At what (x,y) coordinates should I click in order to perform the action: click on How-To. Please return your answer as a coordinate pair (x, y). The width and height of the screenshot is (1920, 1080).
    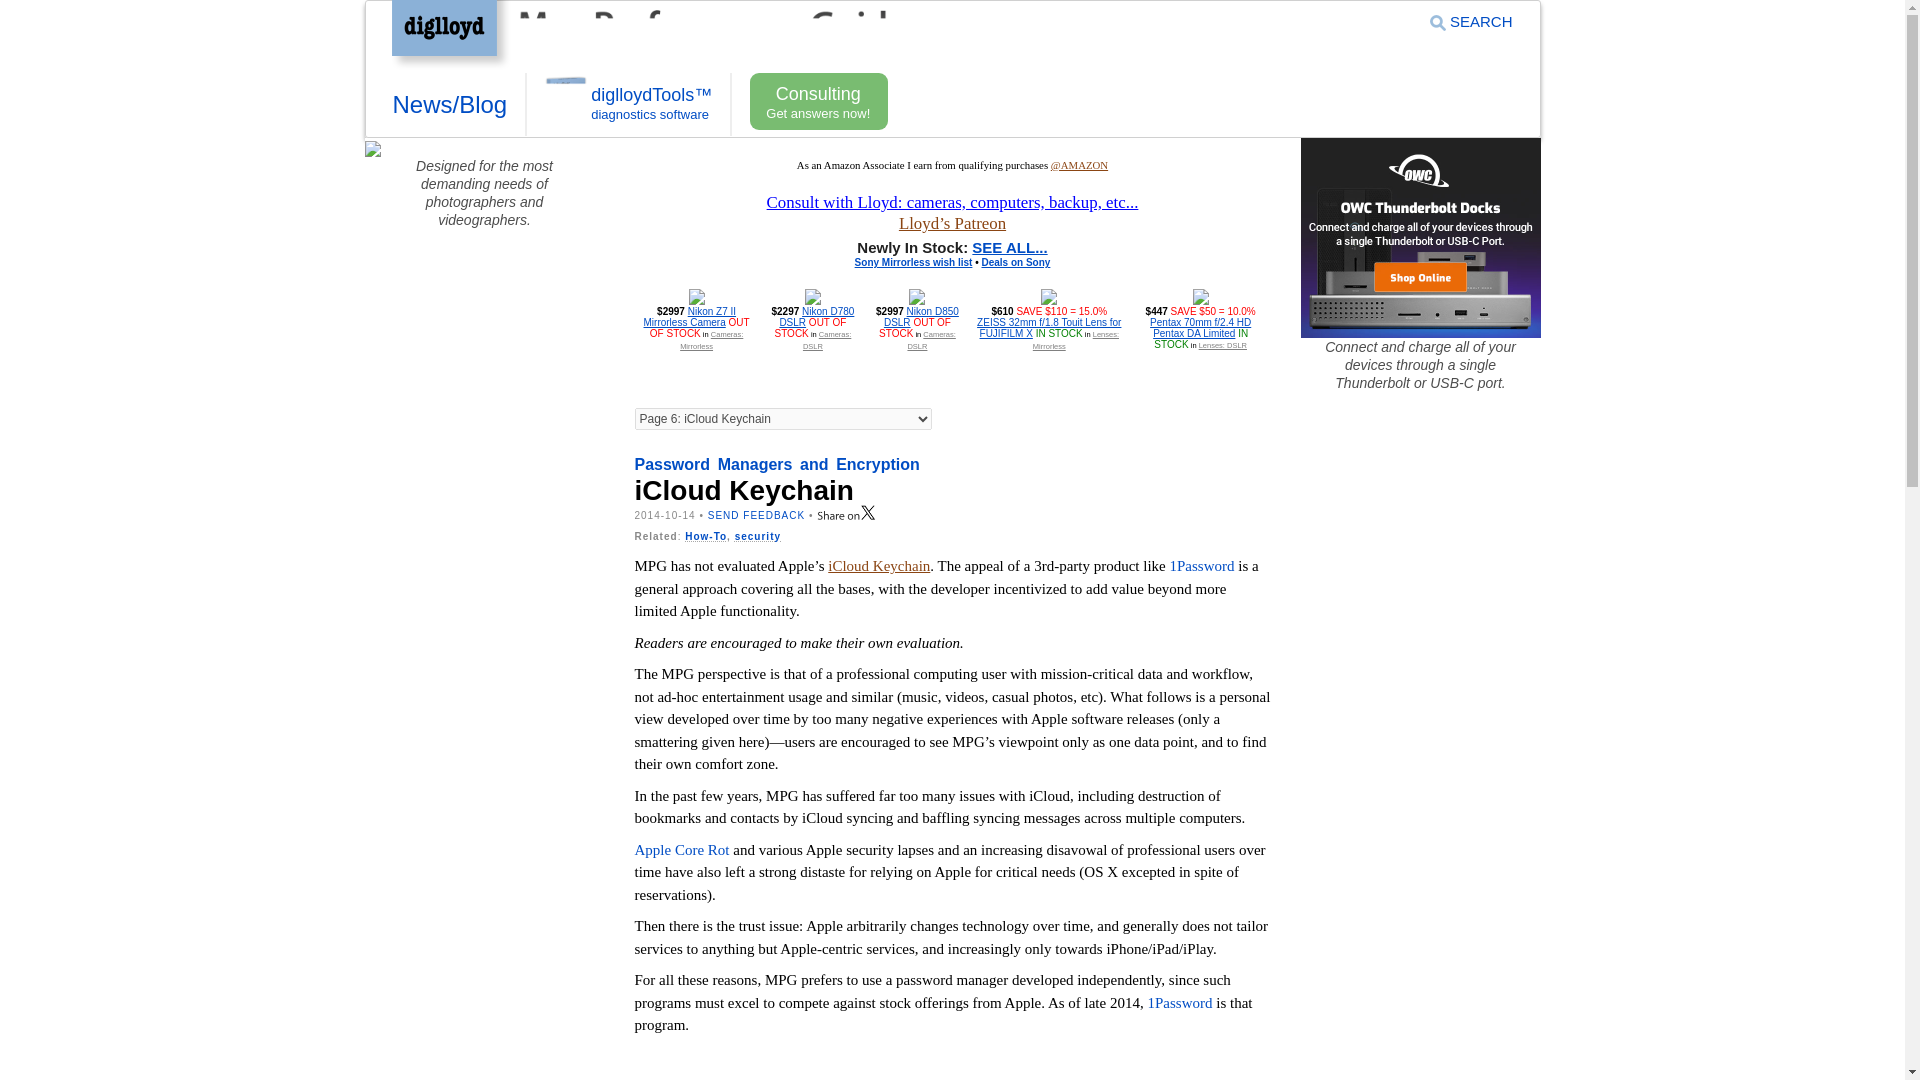
    Looking at the image, I should click on (706, 536).